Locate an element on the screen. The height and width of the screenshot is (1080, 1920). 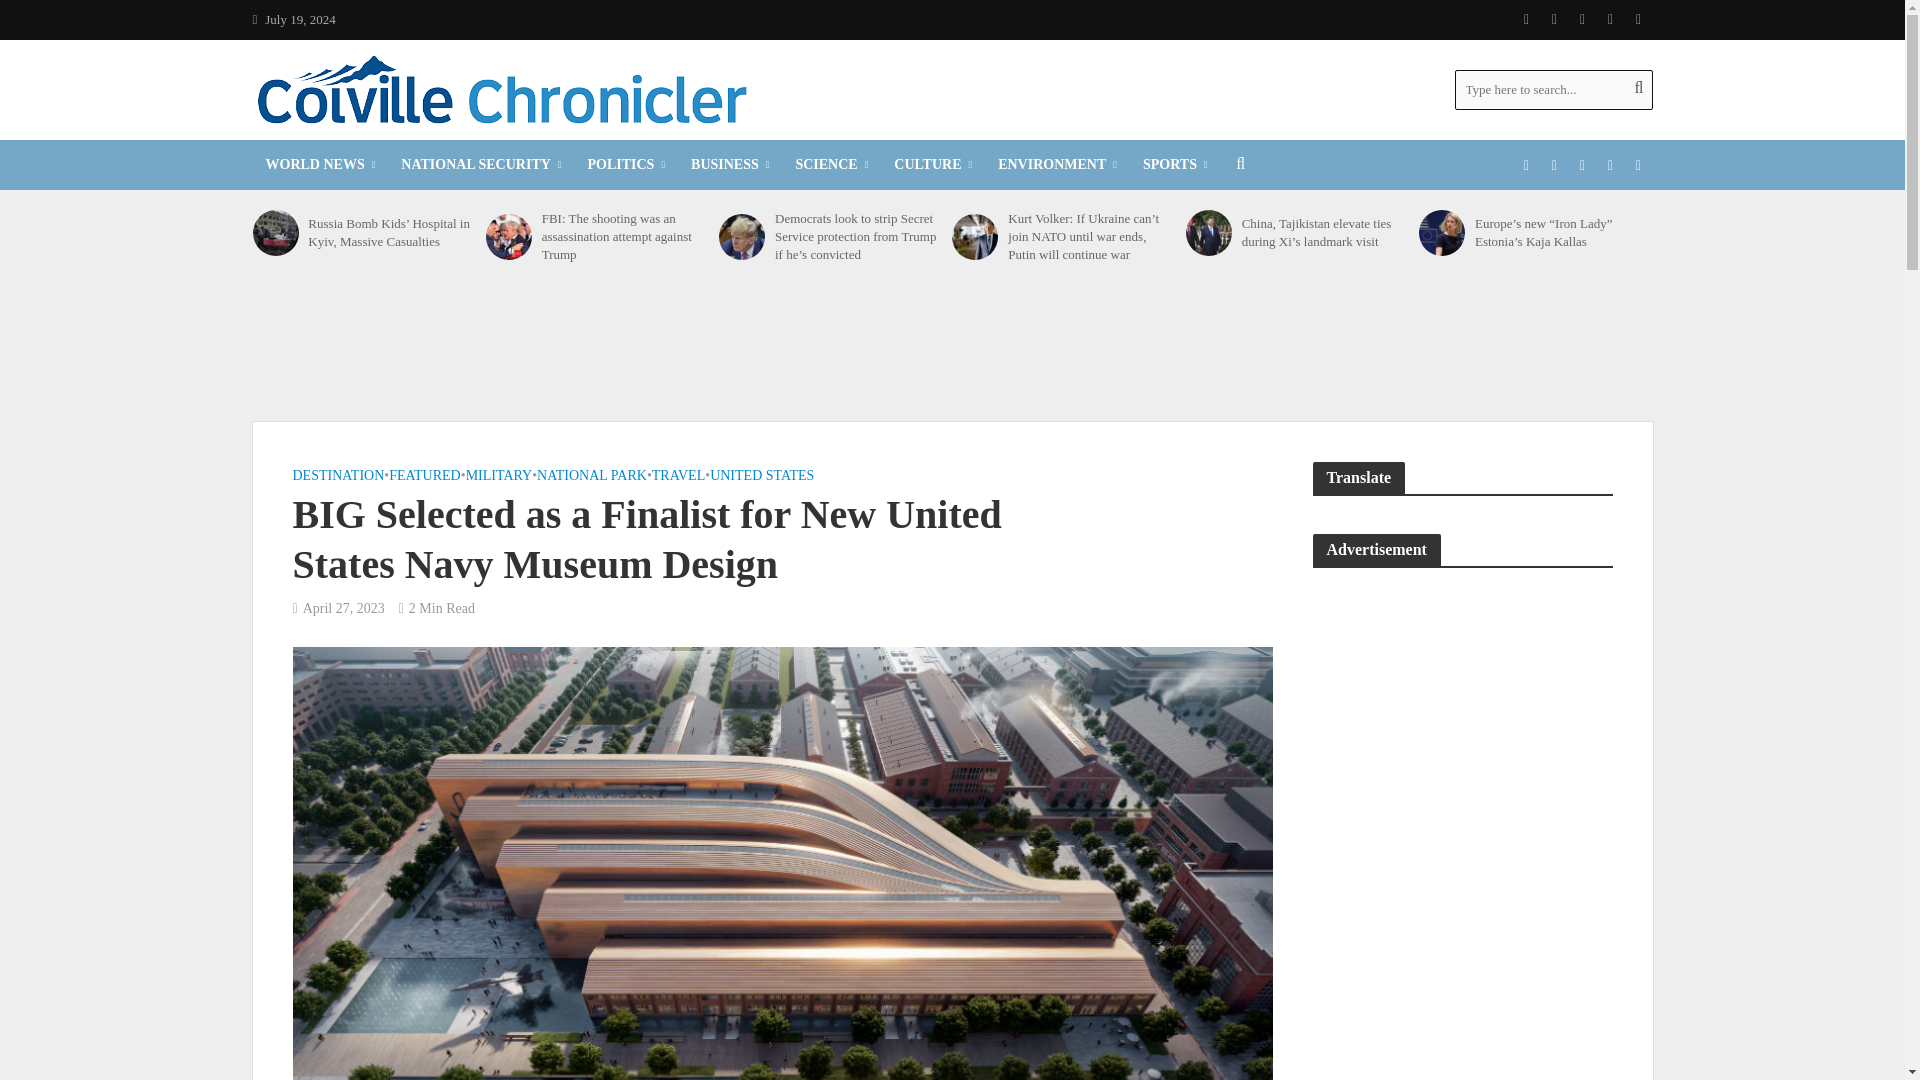
Advertisement is located at coordinates (951, 348).